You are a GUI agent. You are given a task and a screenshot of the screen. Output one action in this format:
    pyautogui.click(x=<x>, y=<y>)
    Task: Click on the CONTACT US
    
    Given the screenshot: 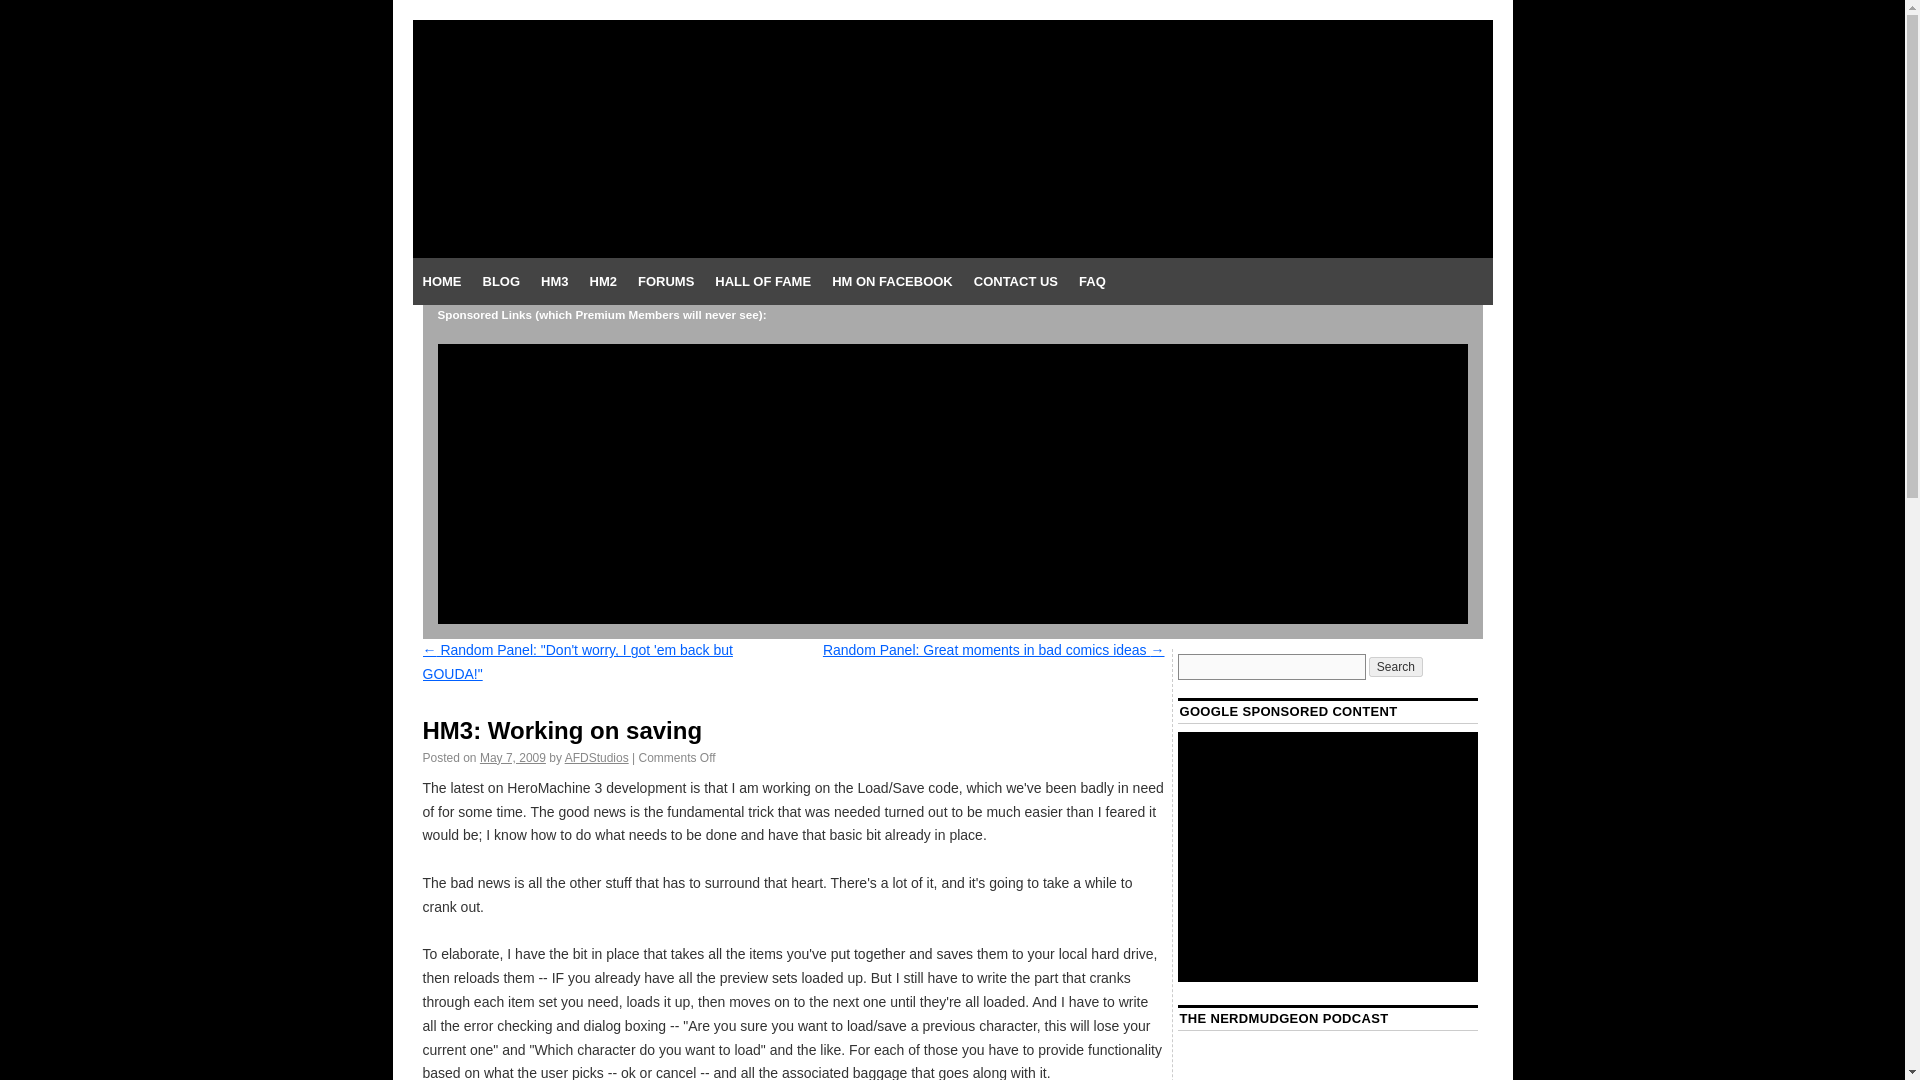 What is the action you would take?
    pyautogui.click(x=1015, y=282)
    